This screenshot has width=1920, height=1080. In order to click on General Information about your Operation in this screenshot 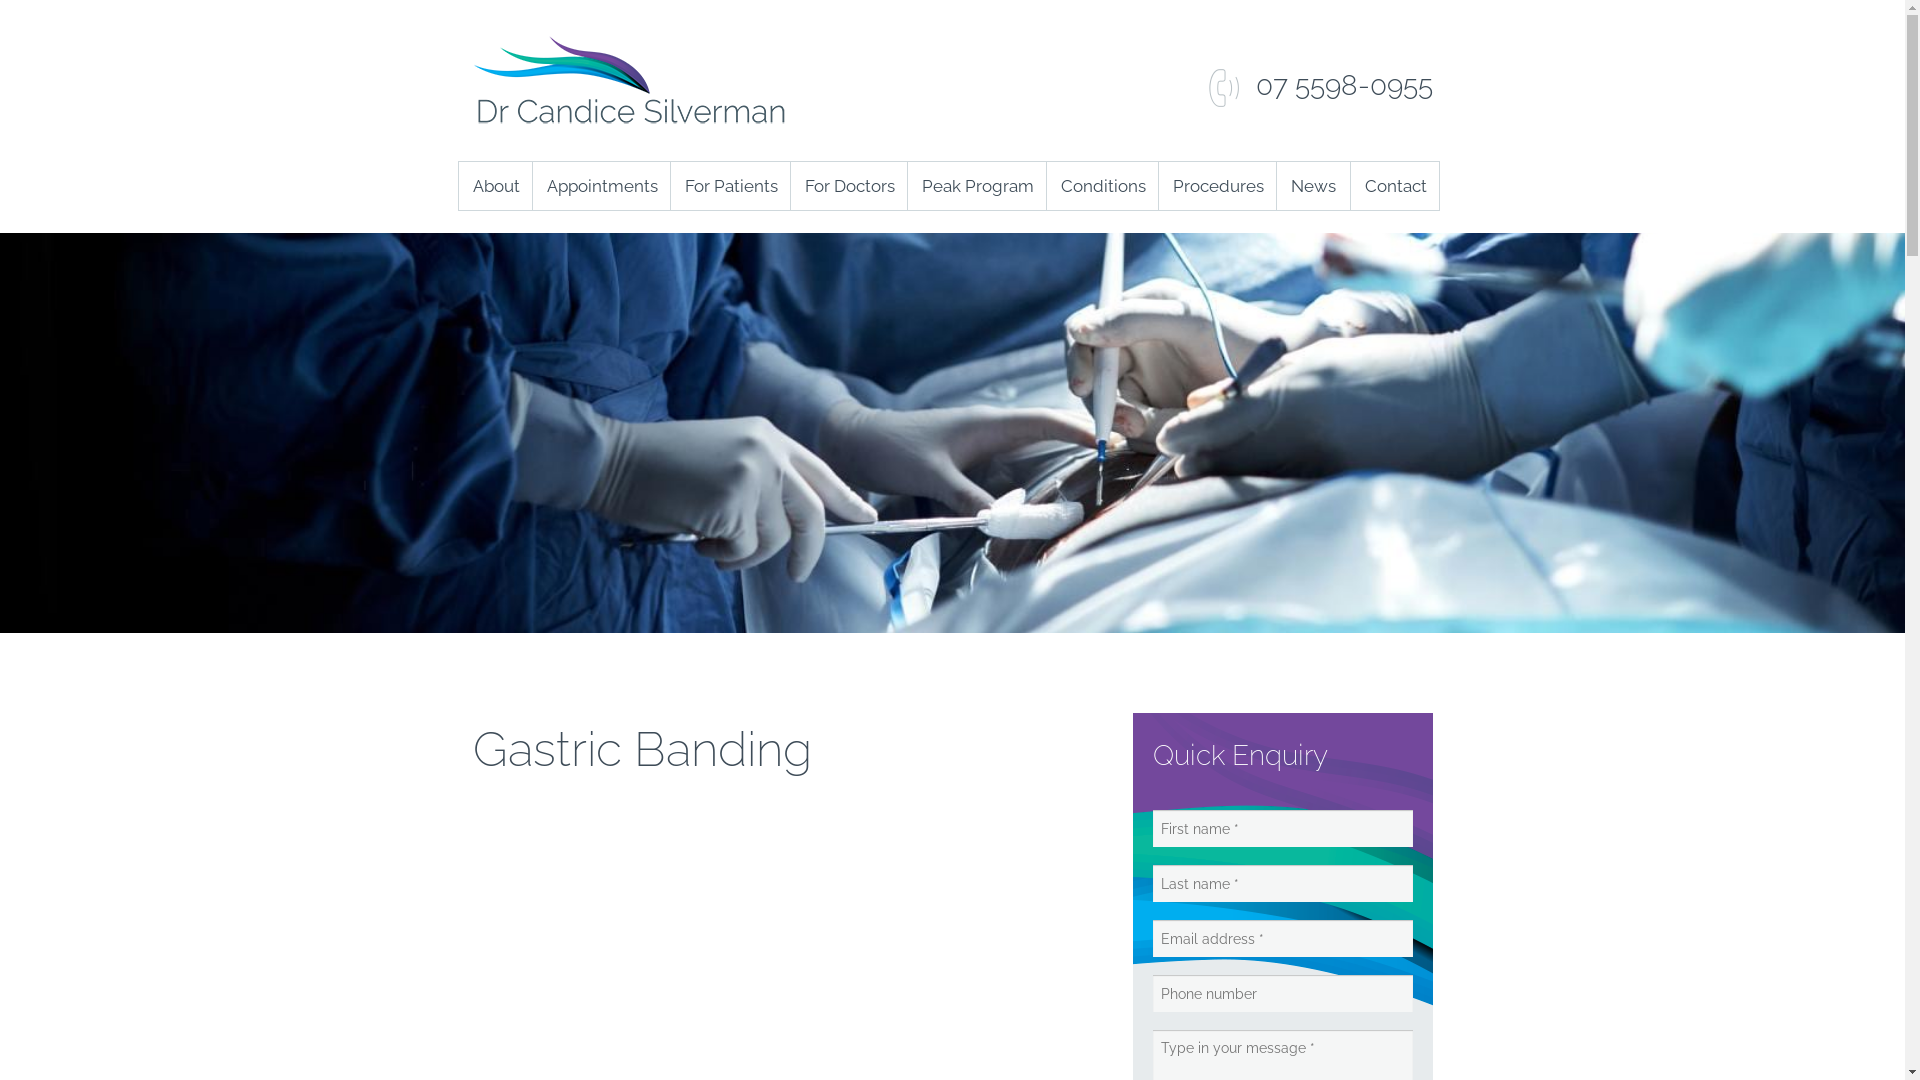, I will do `click(798, 283)`.